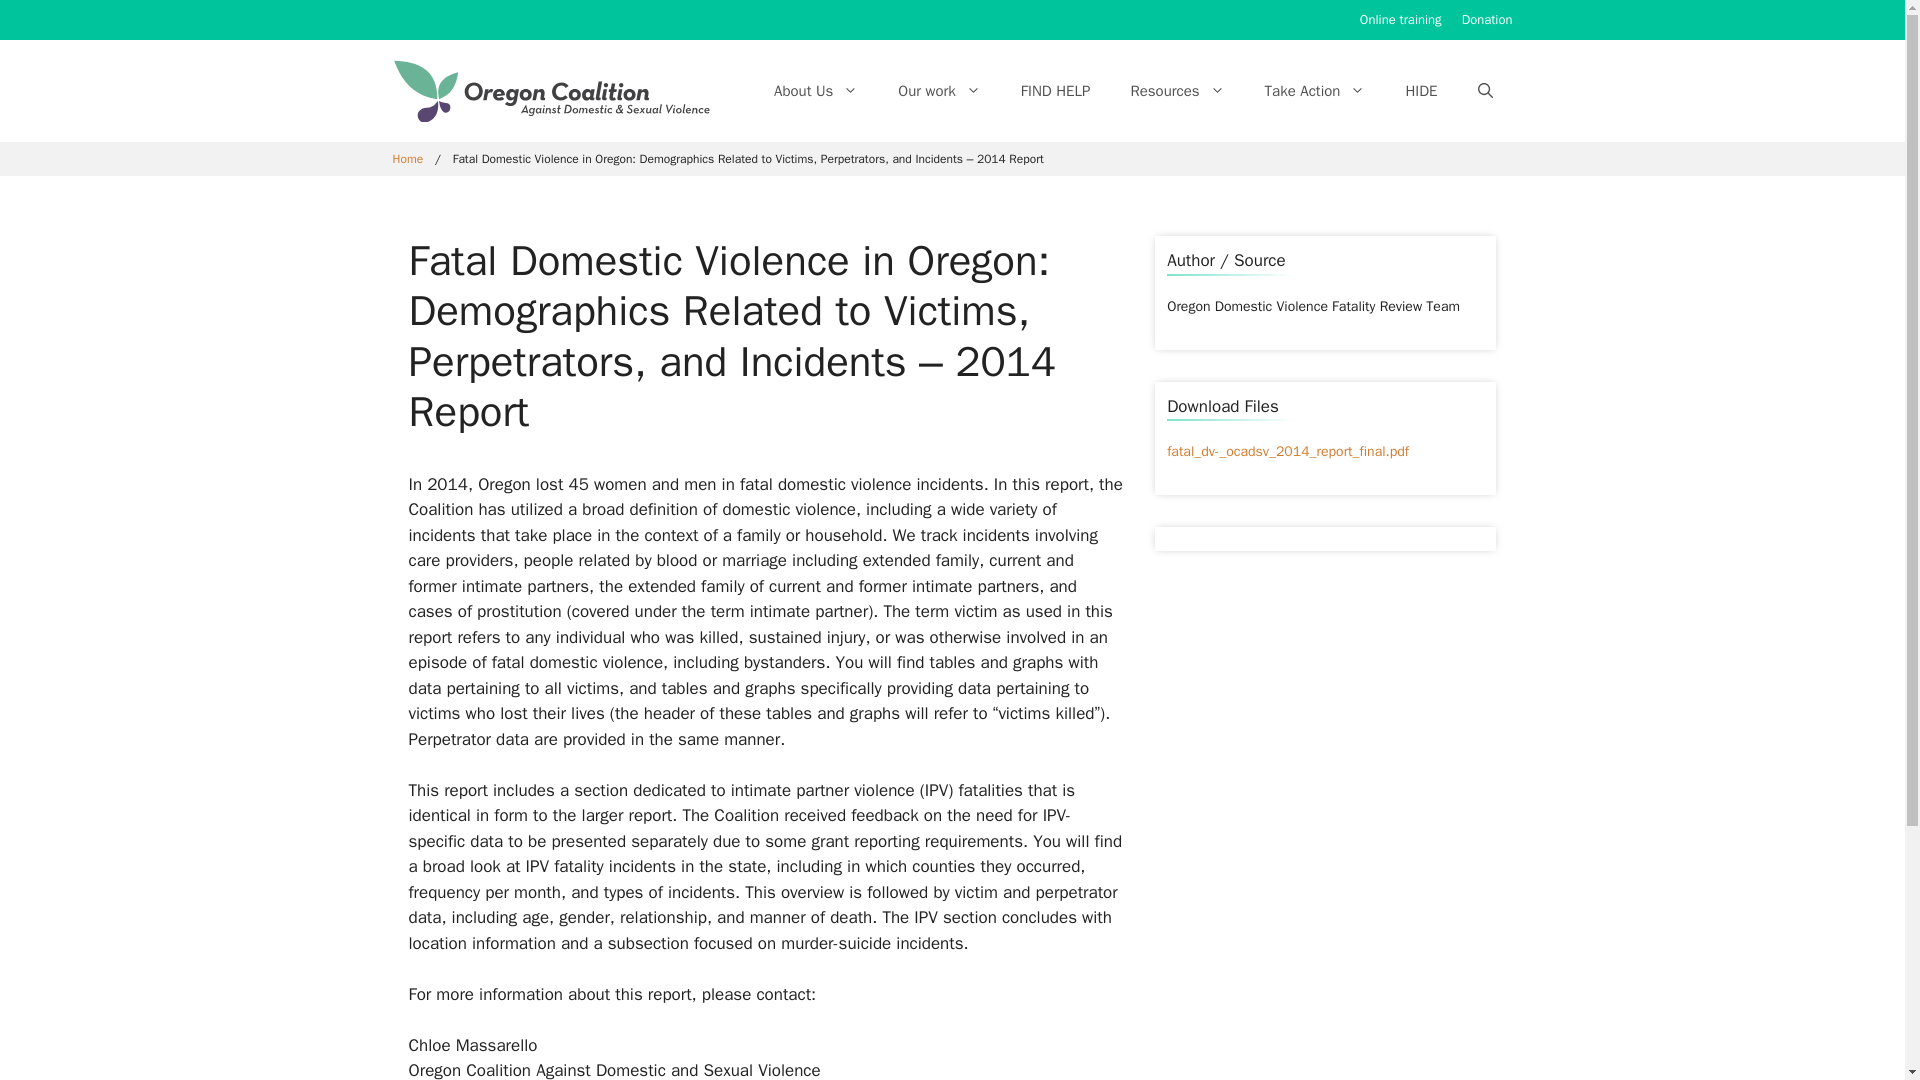  Describe the element at coordinates (938, 90) in the screenshot. I see `Our work` at that location.